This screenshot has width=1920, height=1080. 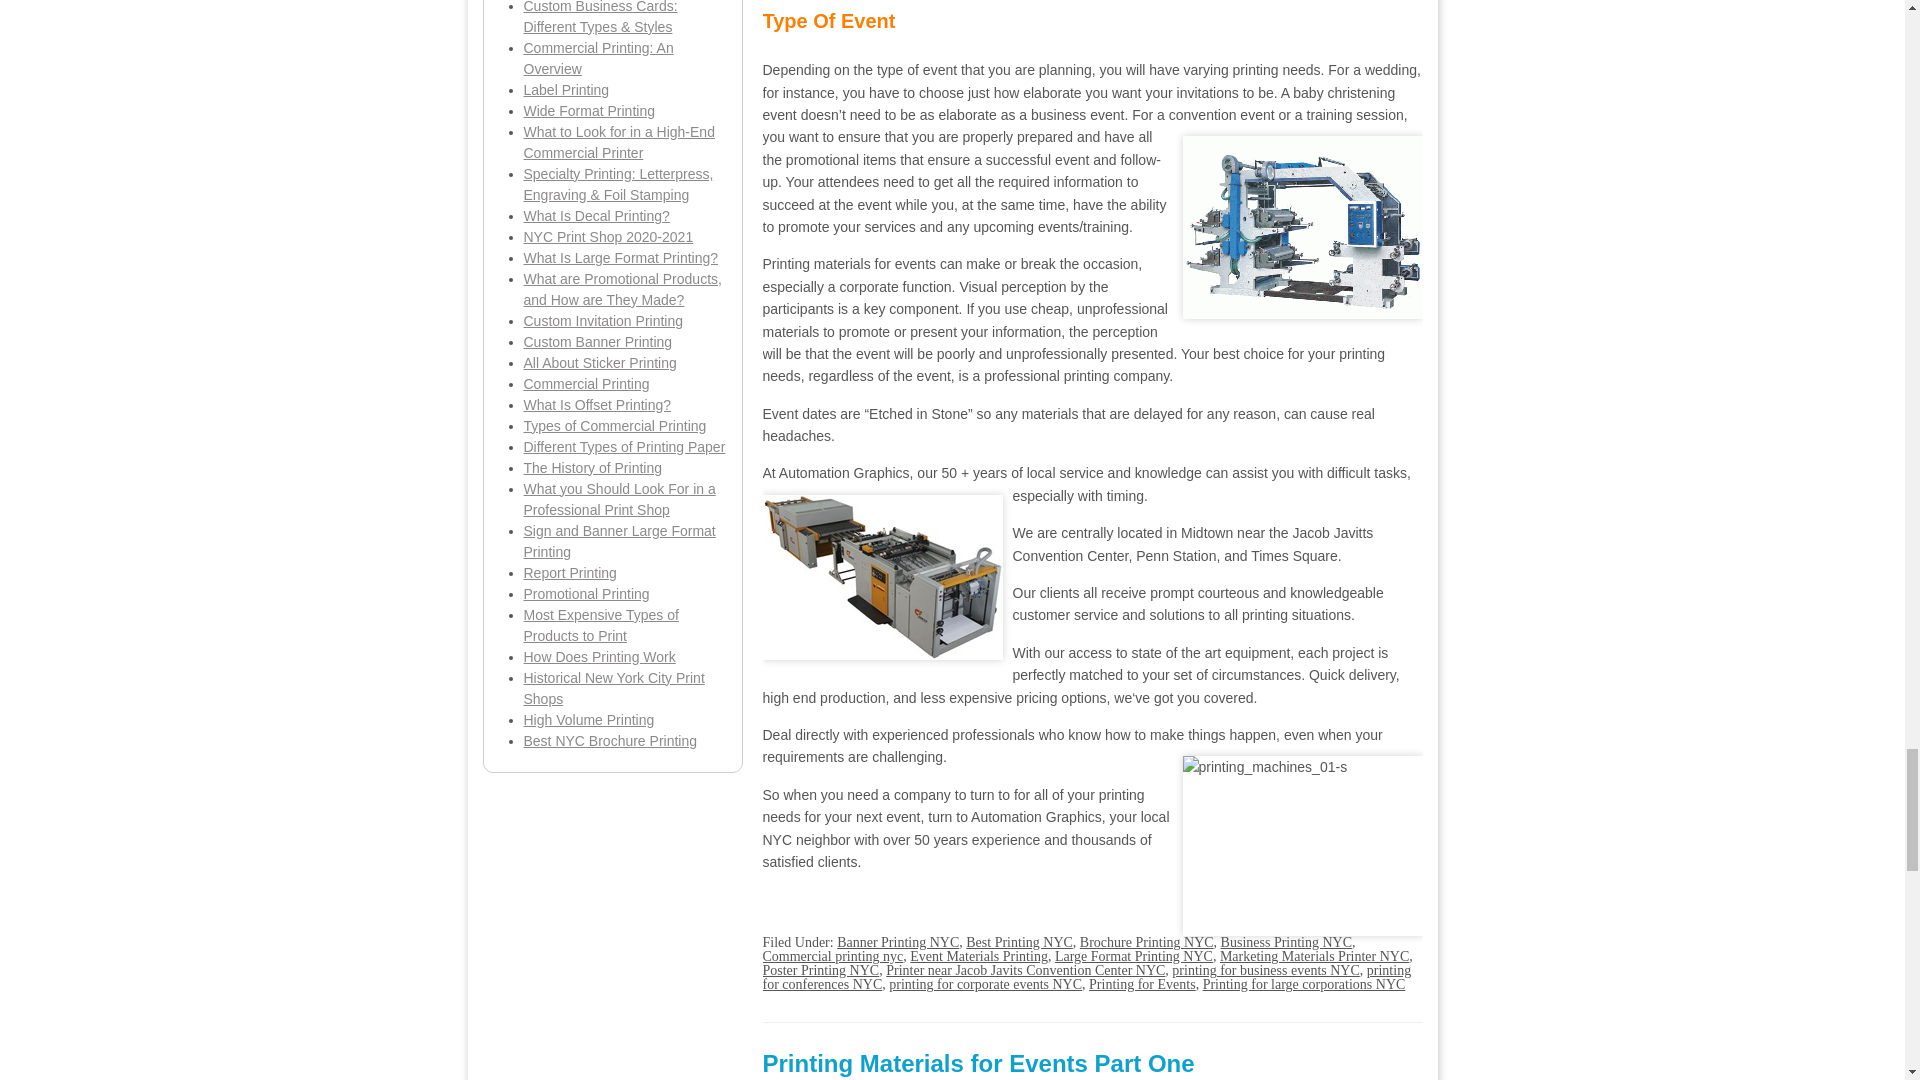 What do you see at coordinates (978, 1062) in the screenshot?
I see `Printing Materials for Events Part One` at bounding box center [978, 1062].